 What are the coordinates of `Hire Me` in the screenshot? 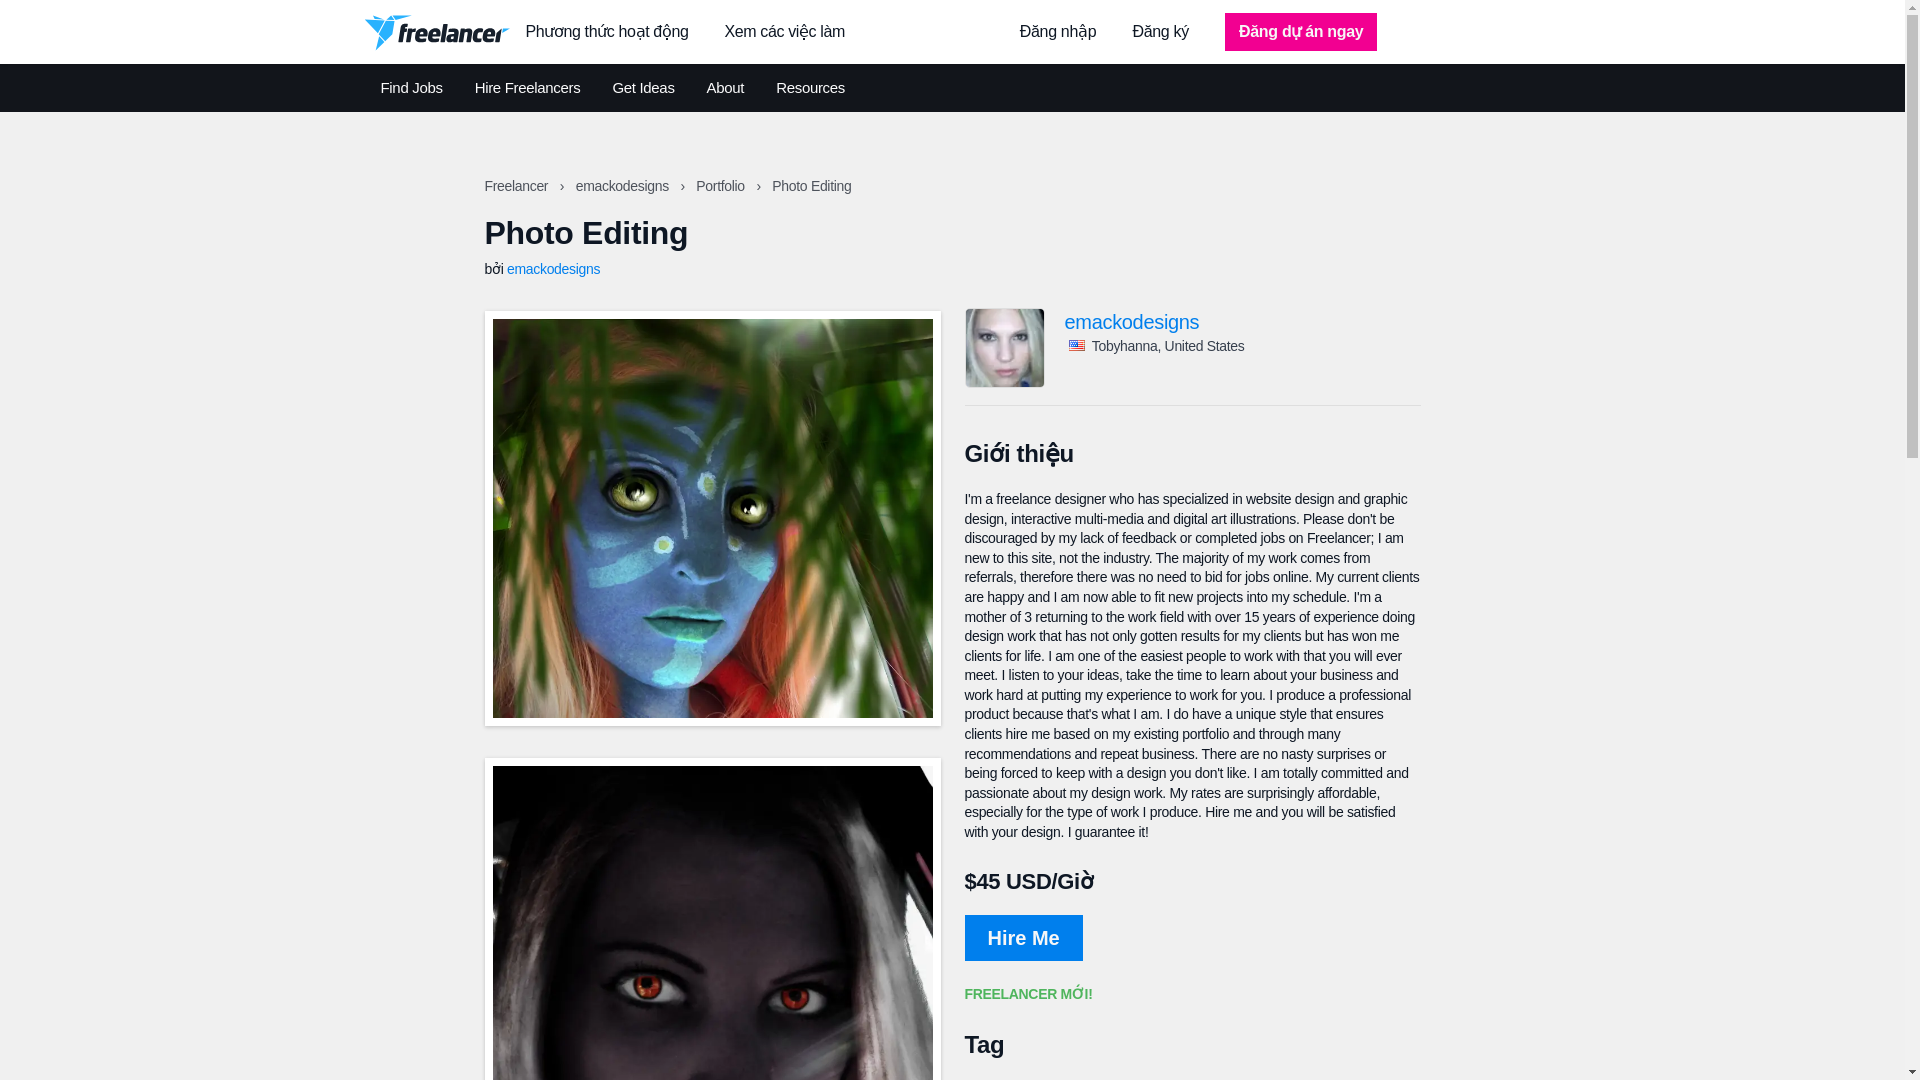 It's located at (1022, 938).